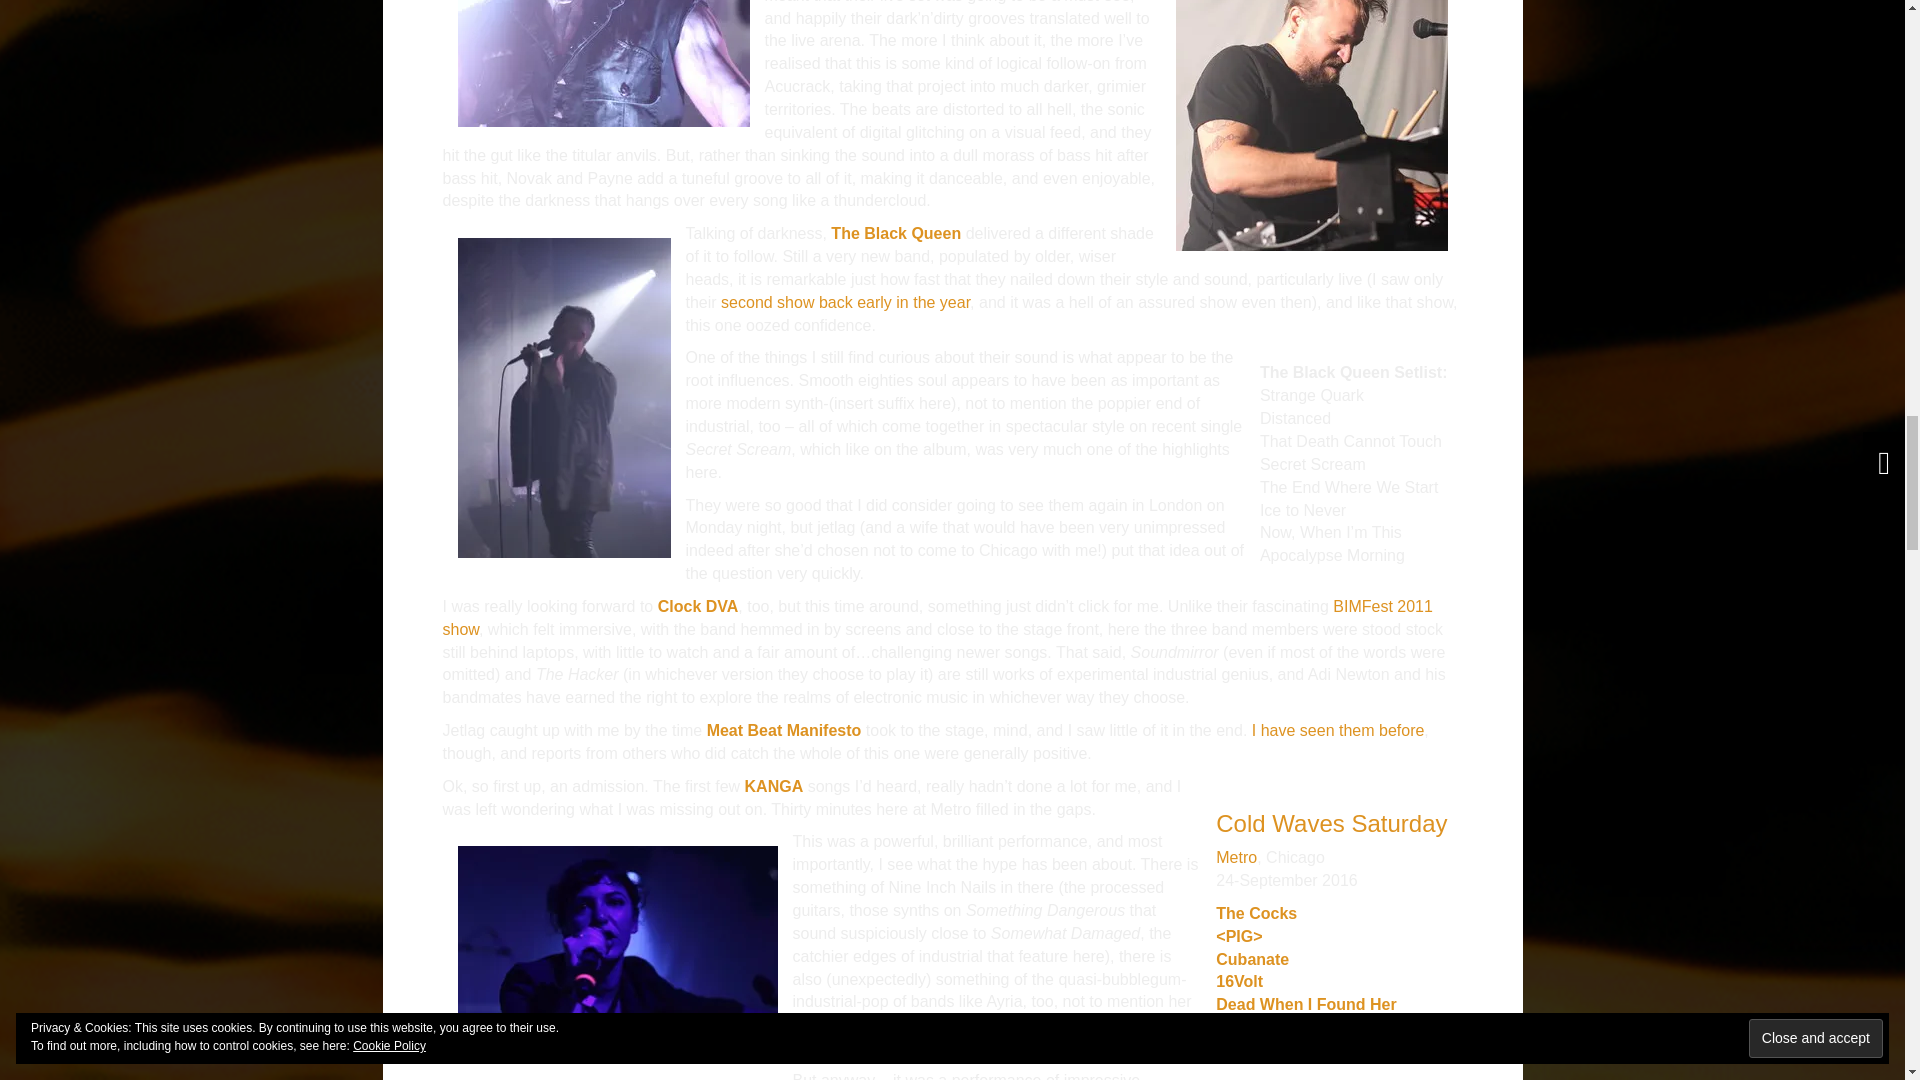 The width and height of the screenshot is (1920, 1080). I want to click on The Black Queen: Cold Waves V: Metro, Chicago: 23-Sep 2016, so click(564, 396).